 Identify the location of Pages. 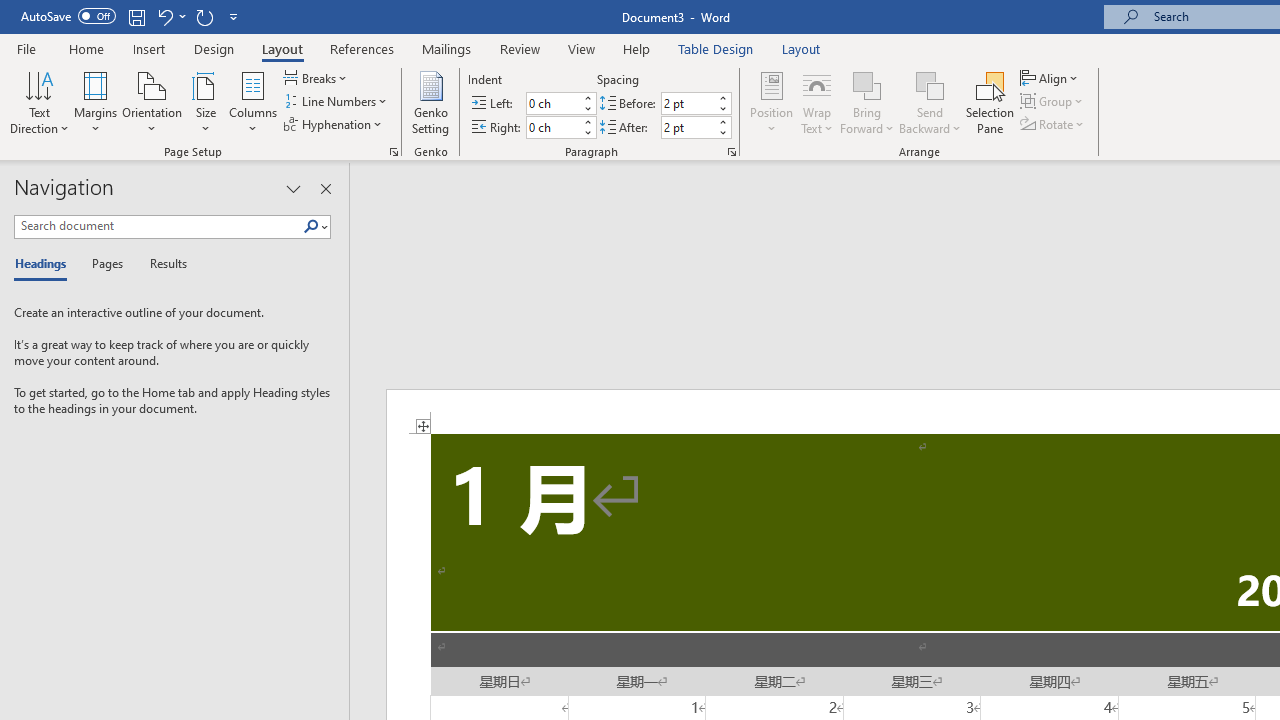
(105, 264).